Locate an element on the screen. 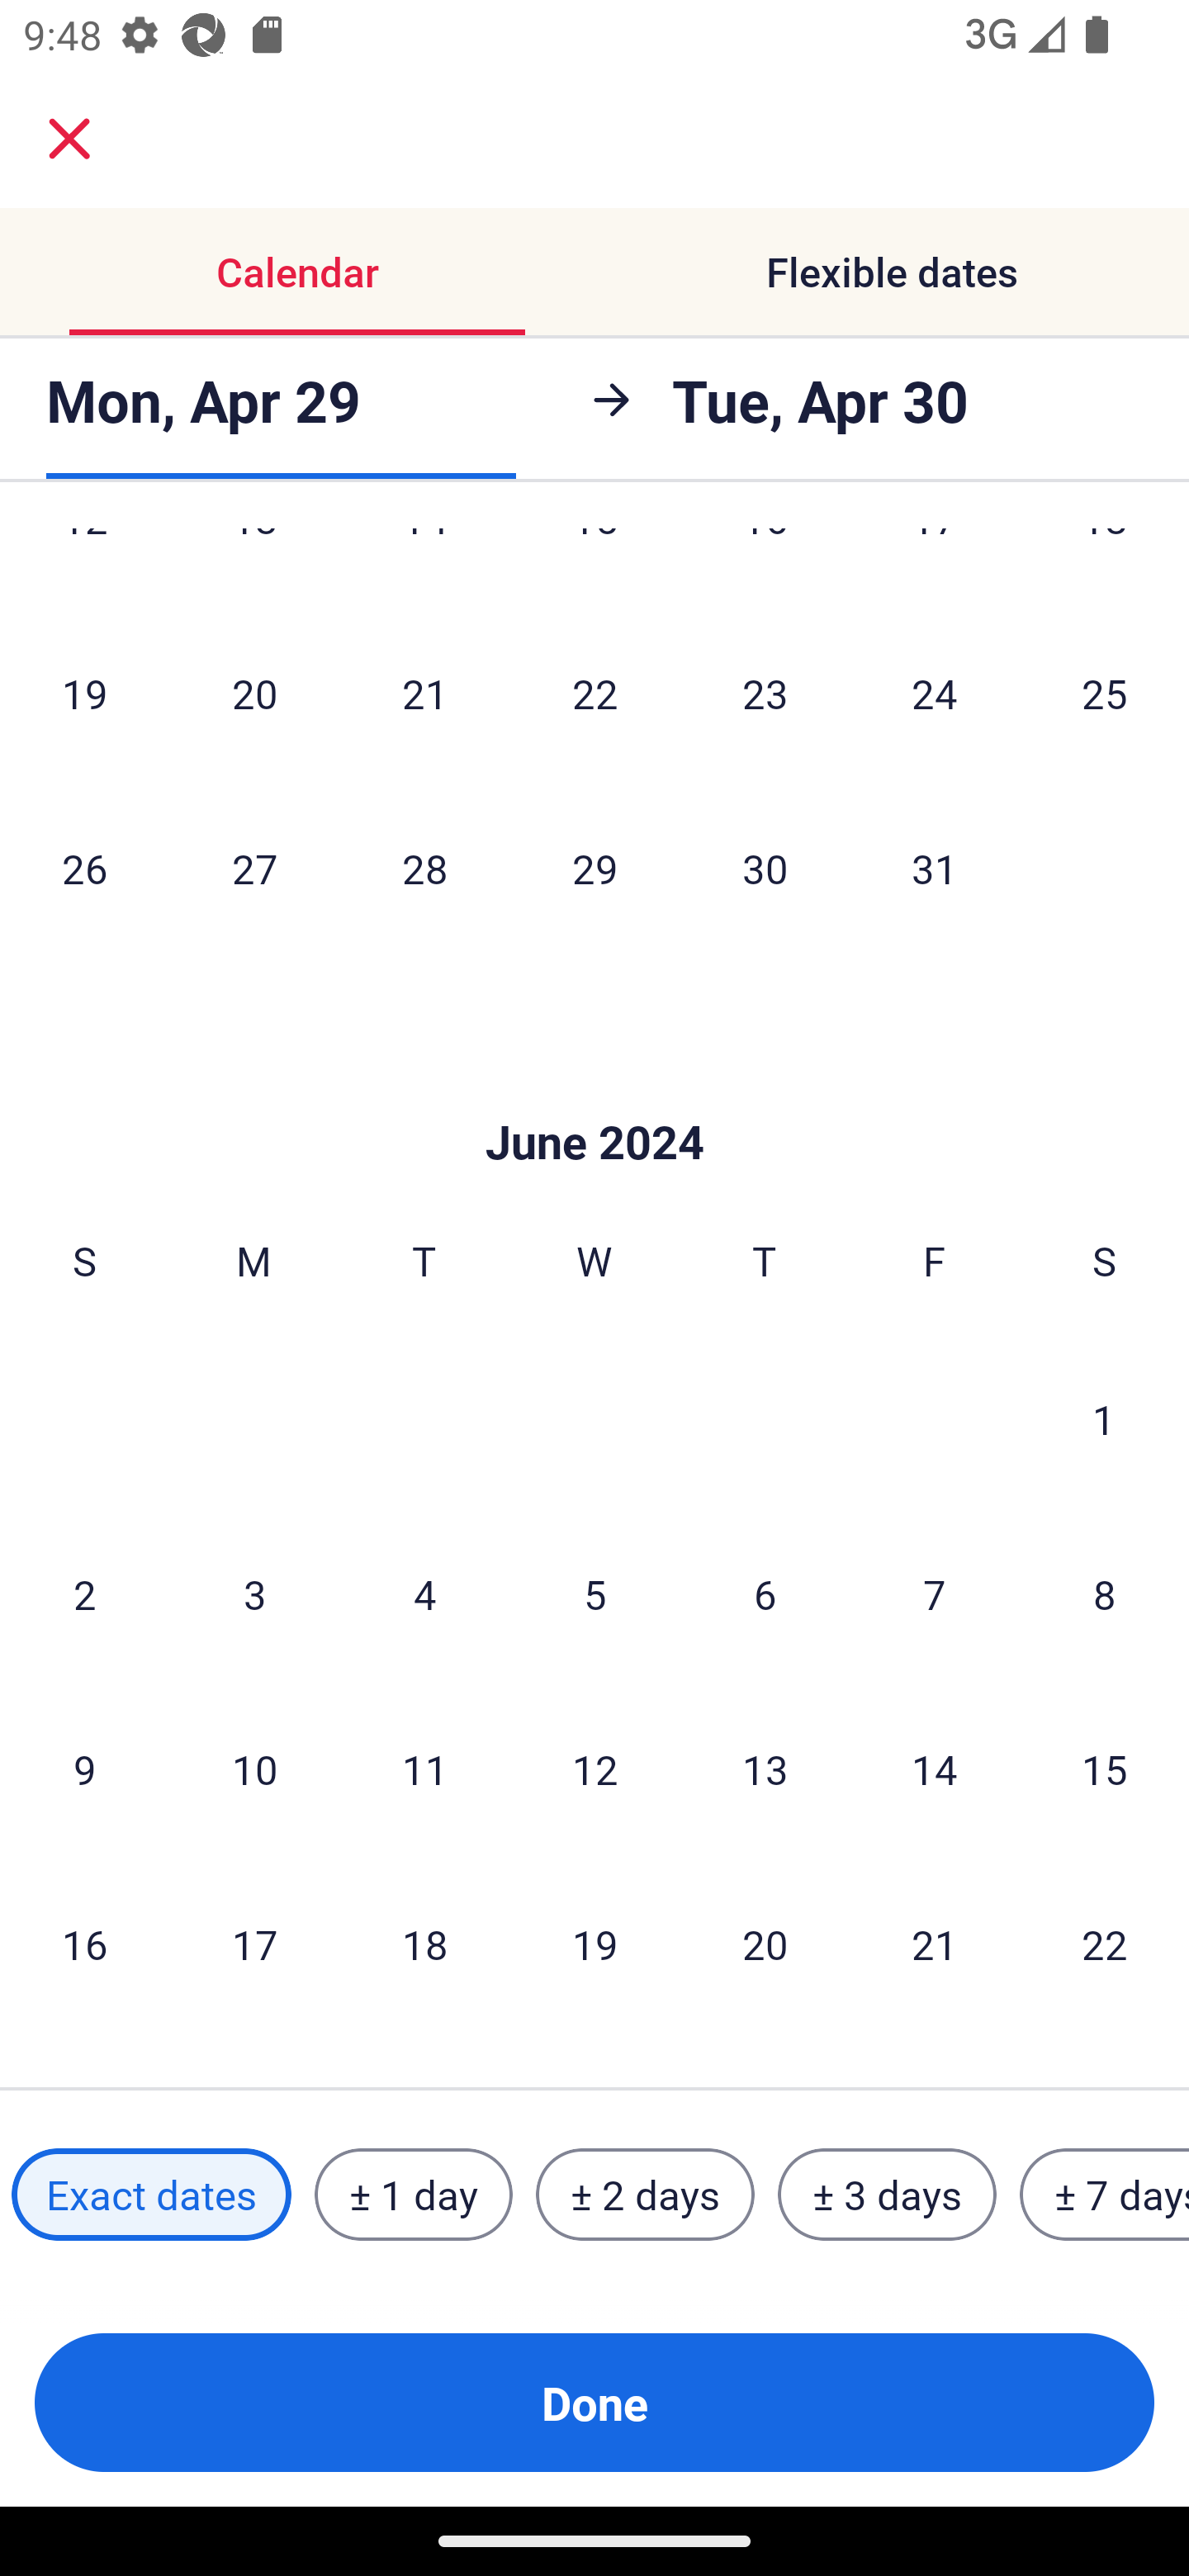 The height and width of the screenshot is (2576, 1189). 28 Tuesday, May 28, 2024 is located at coordinates (424, 868).